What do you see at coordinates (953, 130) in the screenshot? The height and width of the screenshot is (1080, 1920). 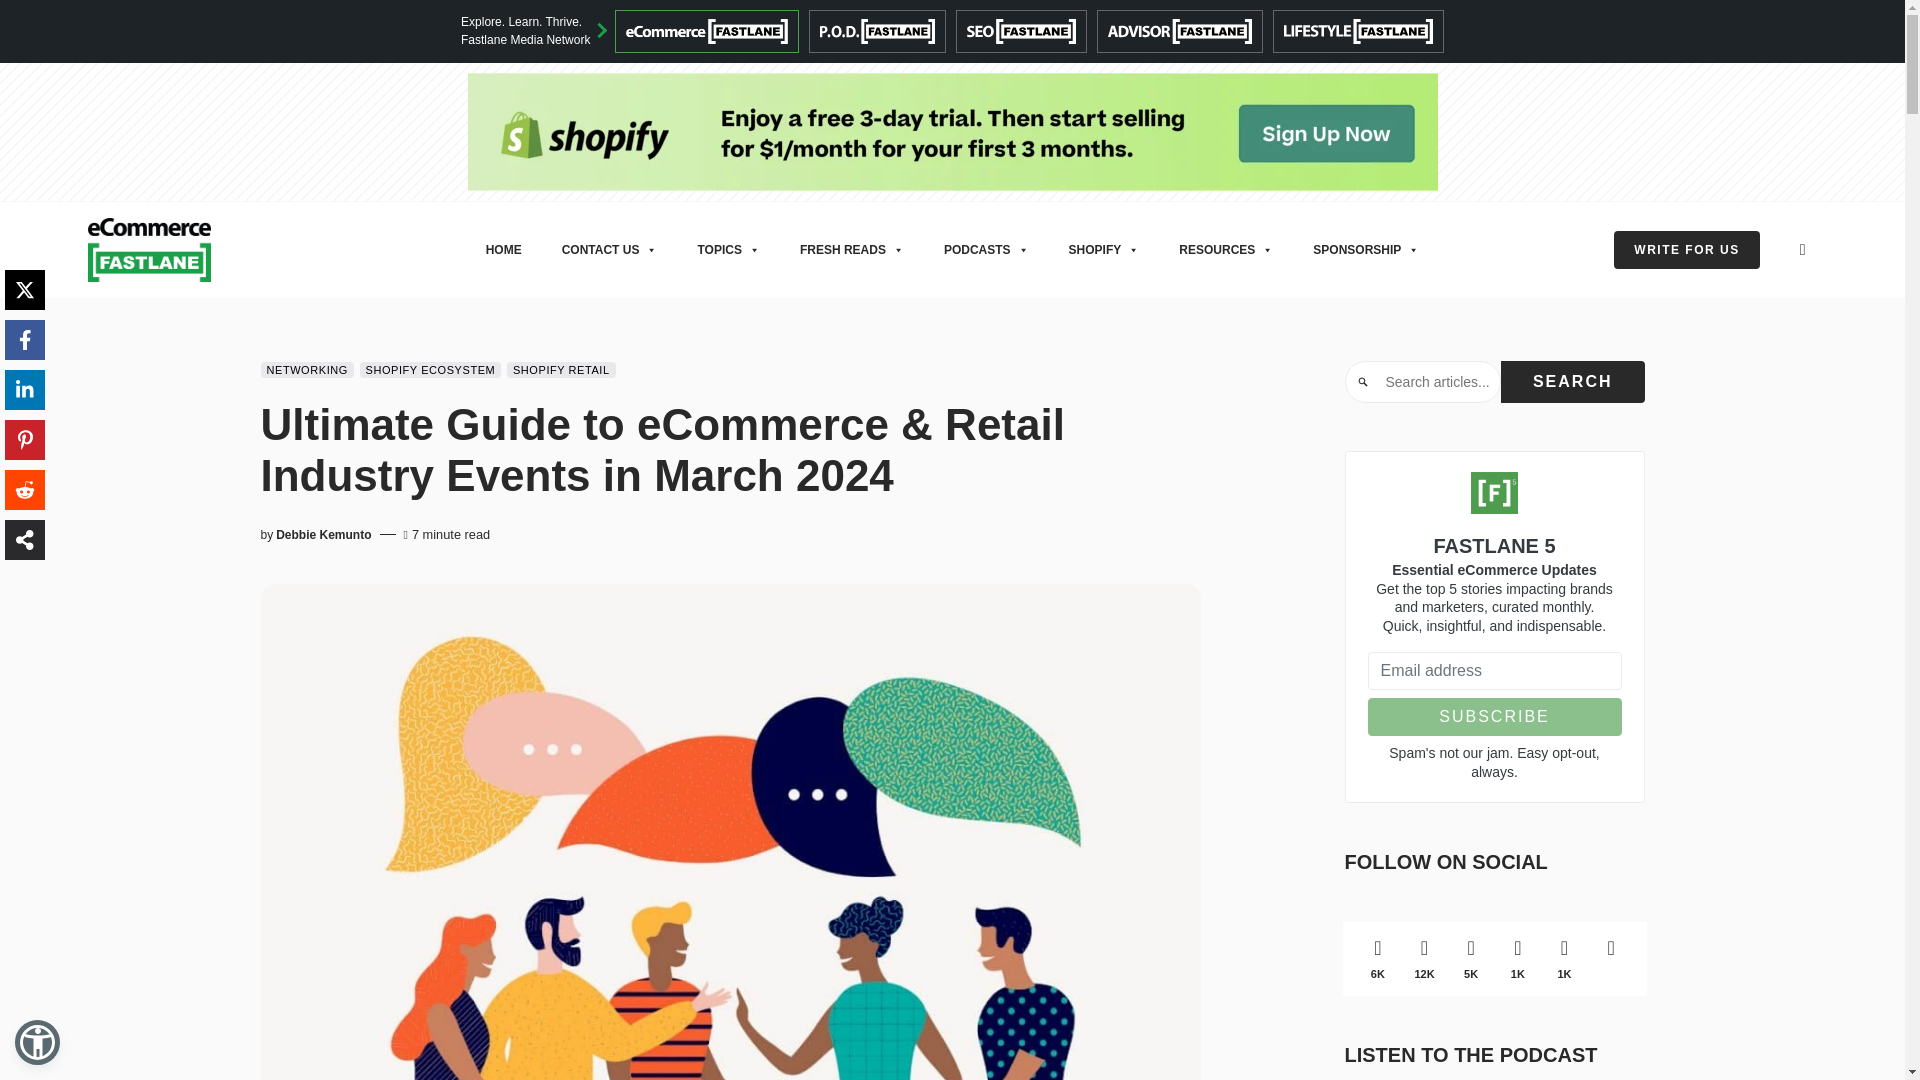 I see `Shopify` at bounding box center [953, 130].